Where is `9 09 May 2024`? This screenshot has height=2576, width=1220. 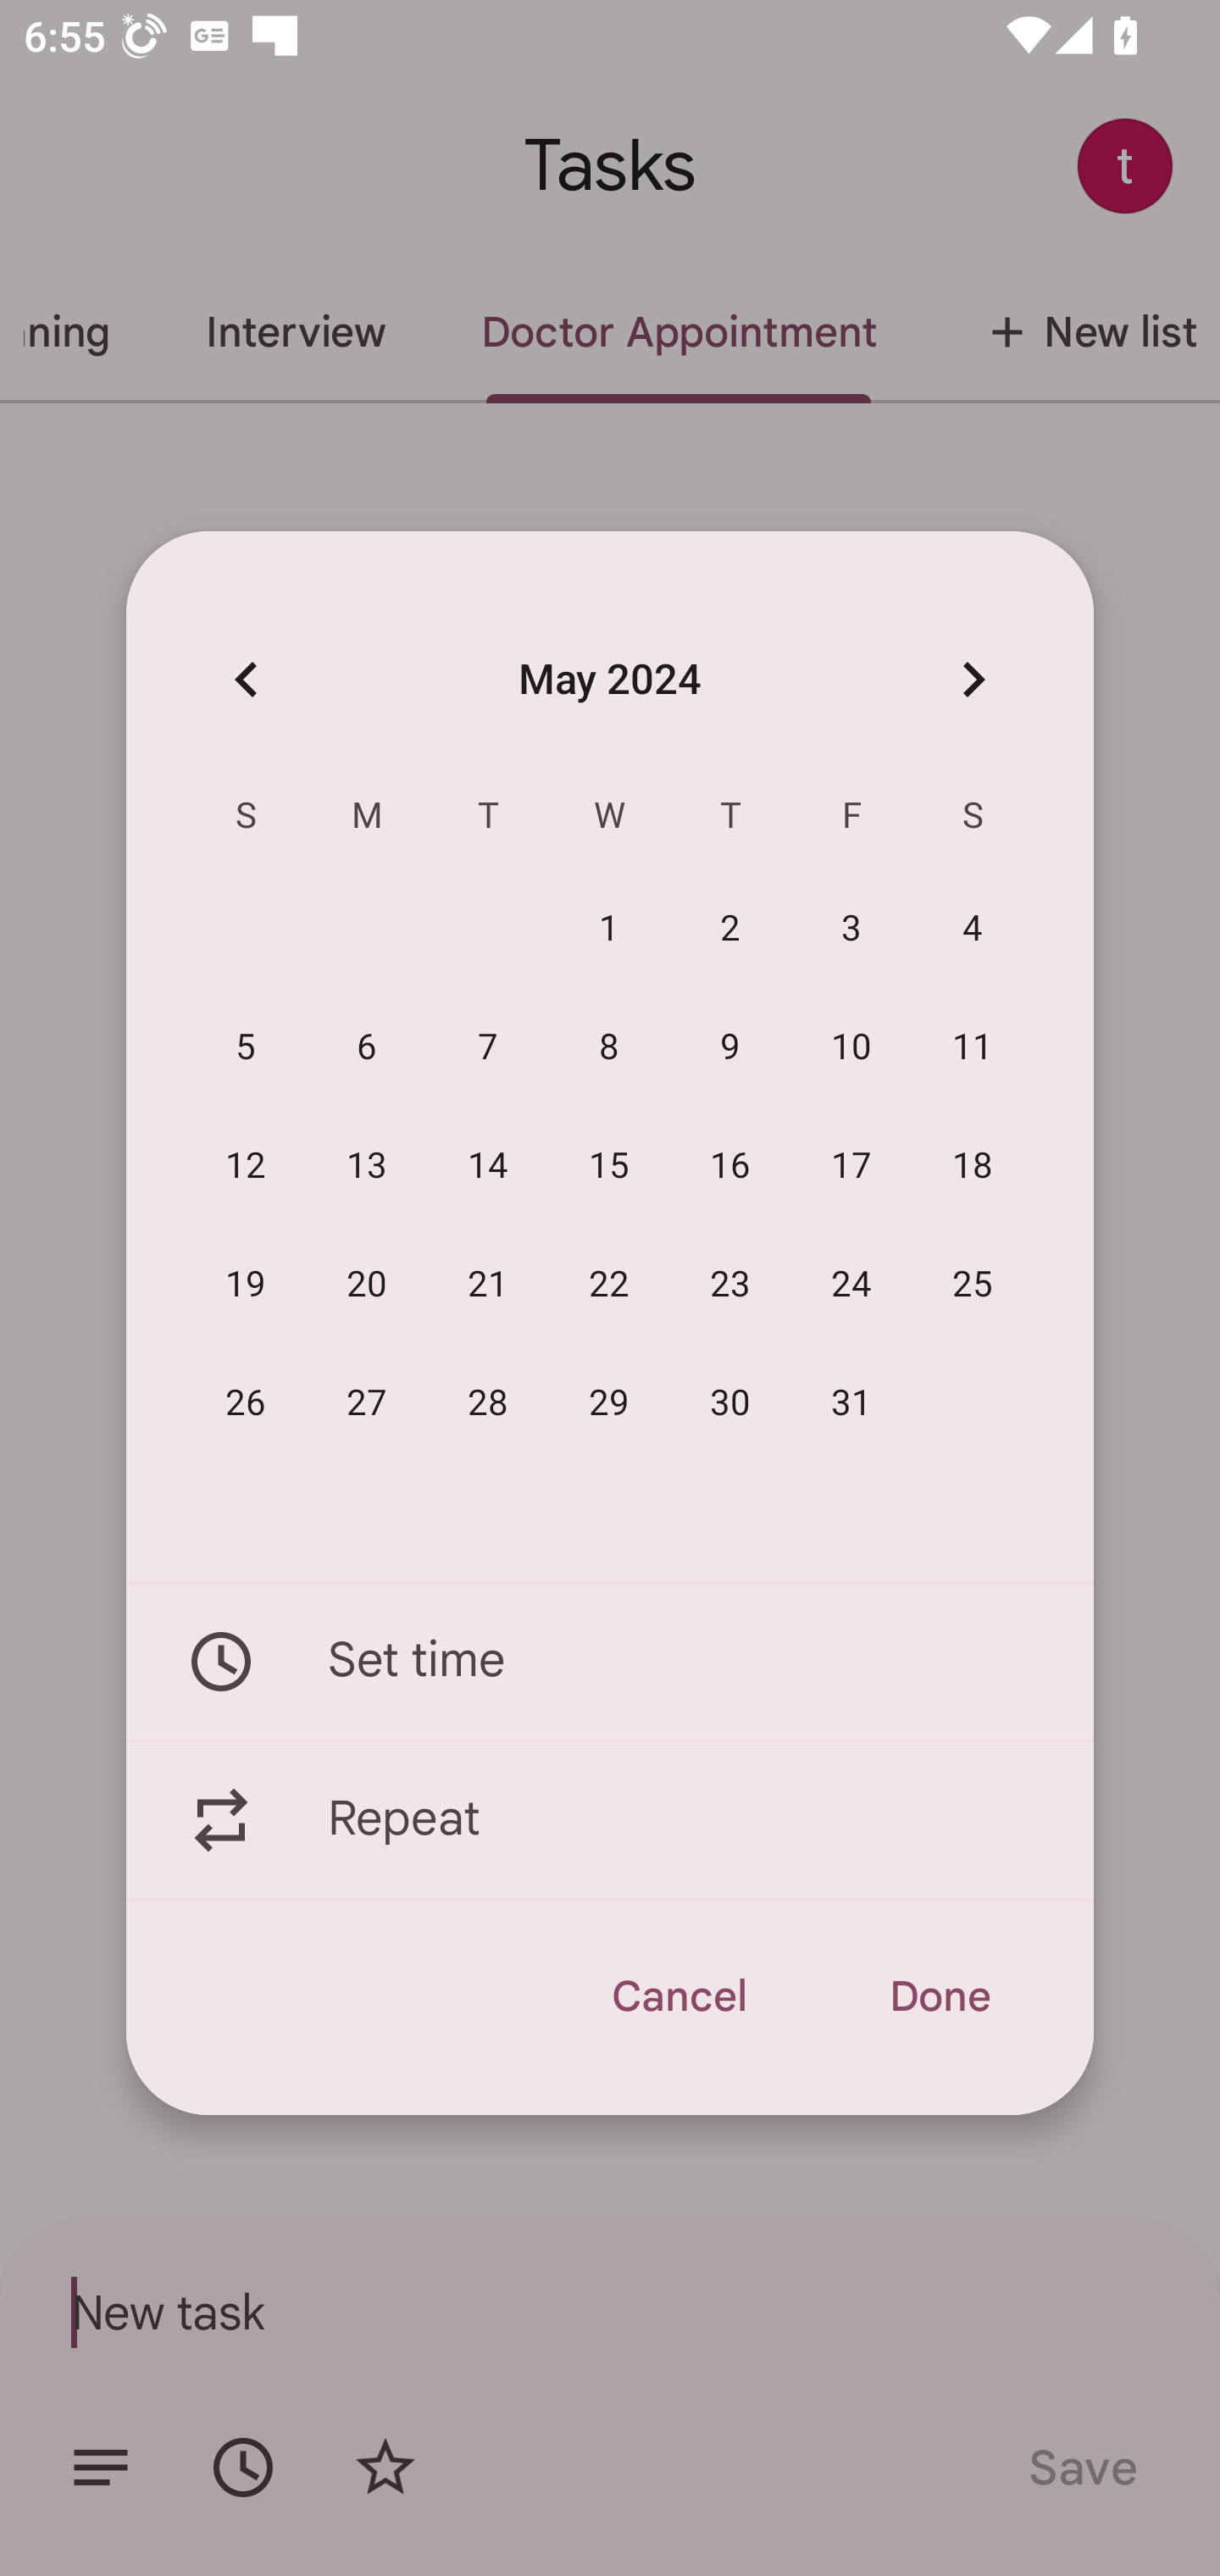
9 09 May 2024 is located at coordinates (730, 1048).